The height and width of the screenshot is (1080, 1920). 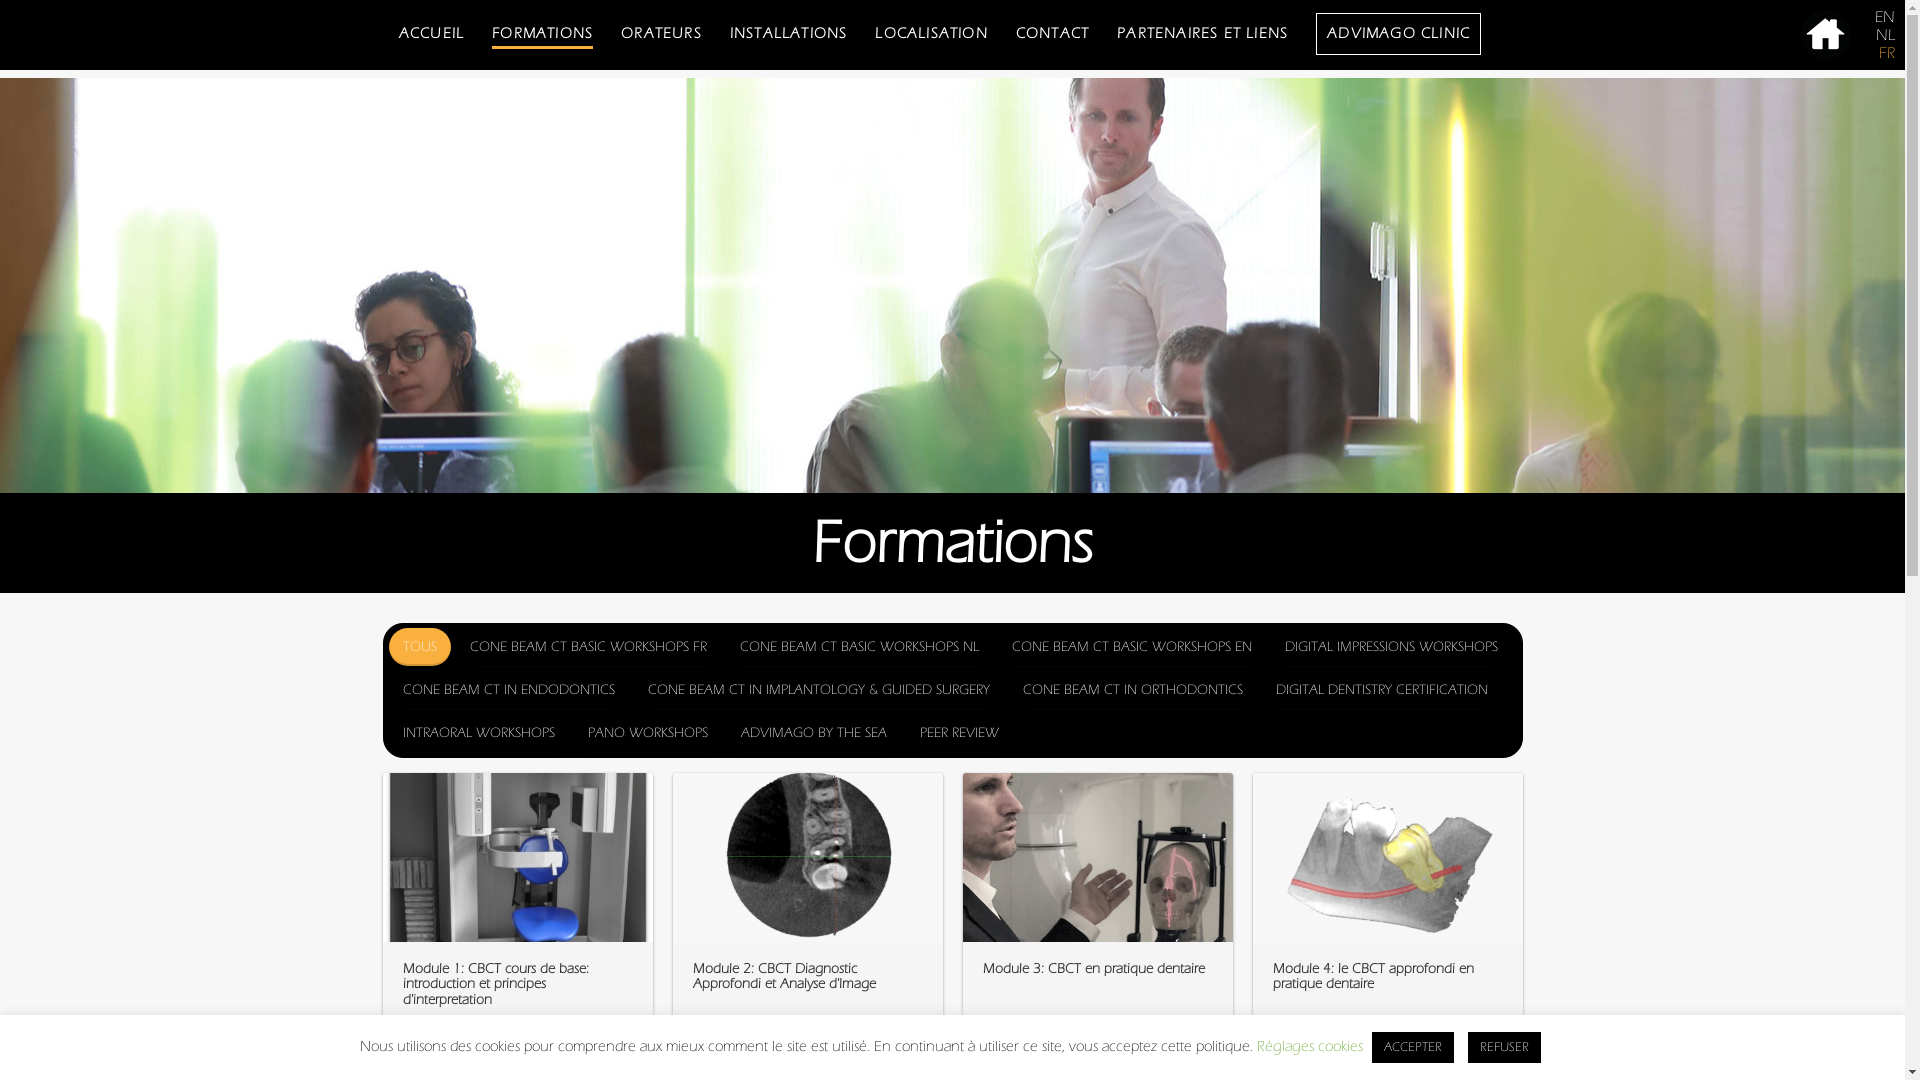 I want to click on INTRAORAL WORKSHOPS, so click(x=478, y=733).